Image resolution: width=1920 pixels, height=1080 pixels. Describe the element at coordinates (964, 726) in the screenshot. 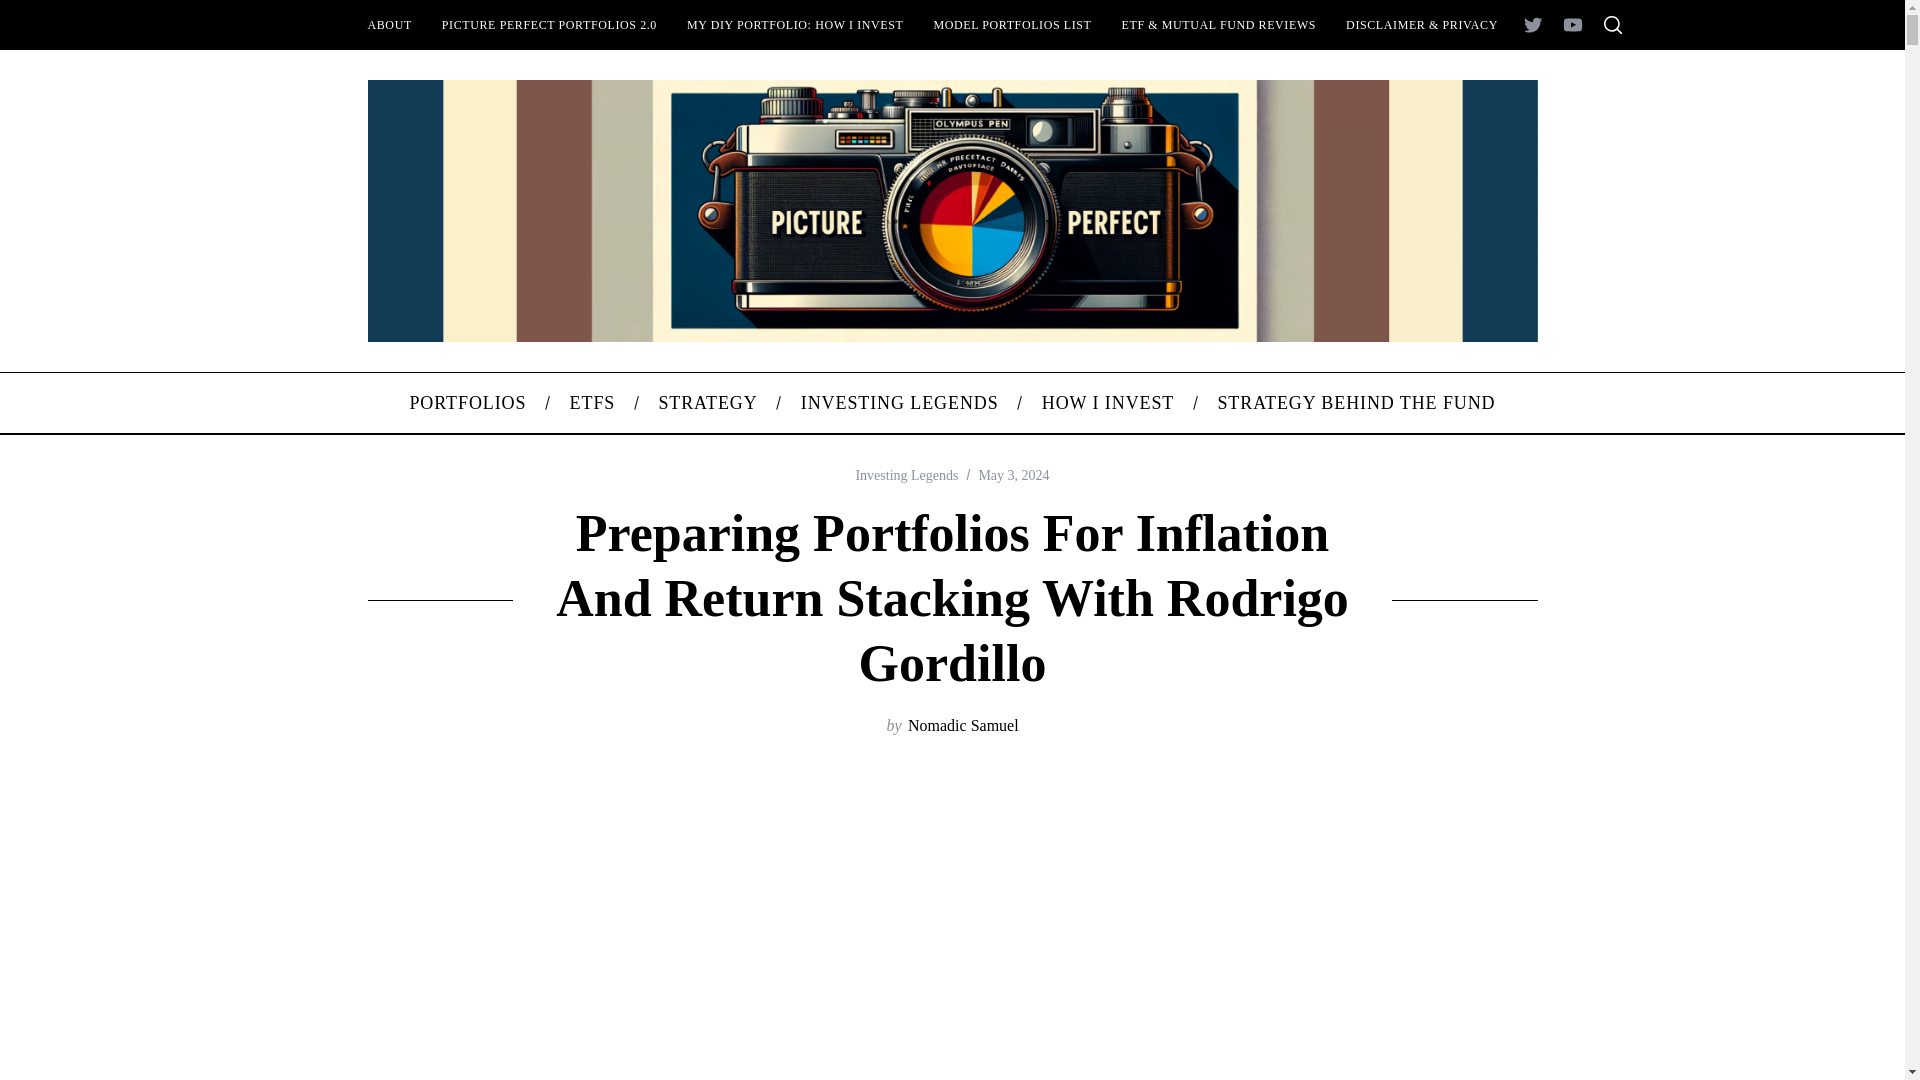

I see `Nomadic Samuel` at that location.